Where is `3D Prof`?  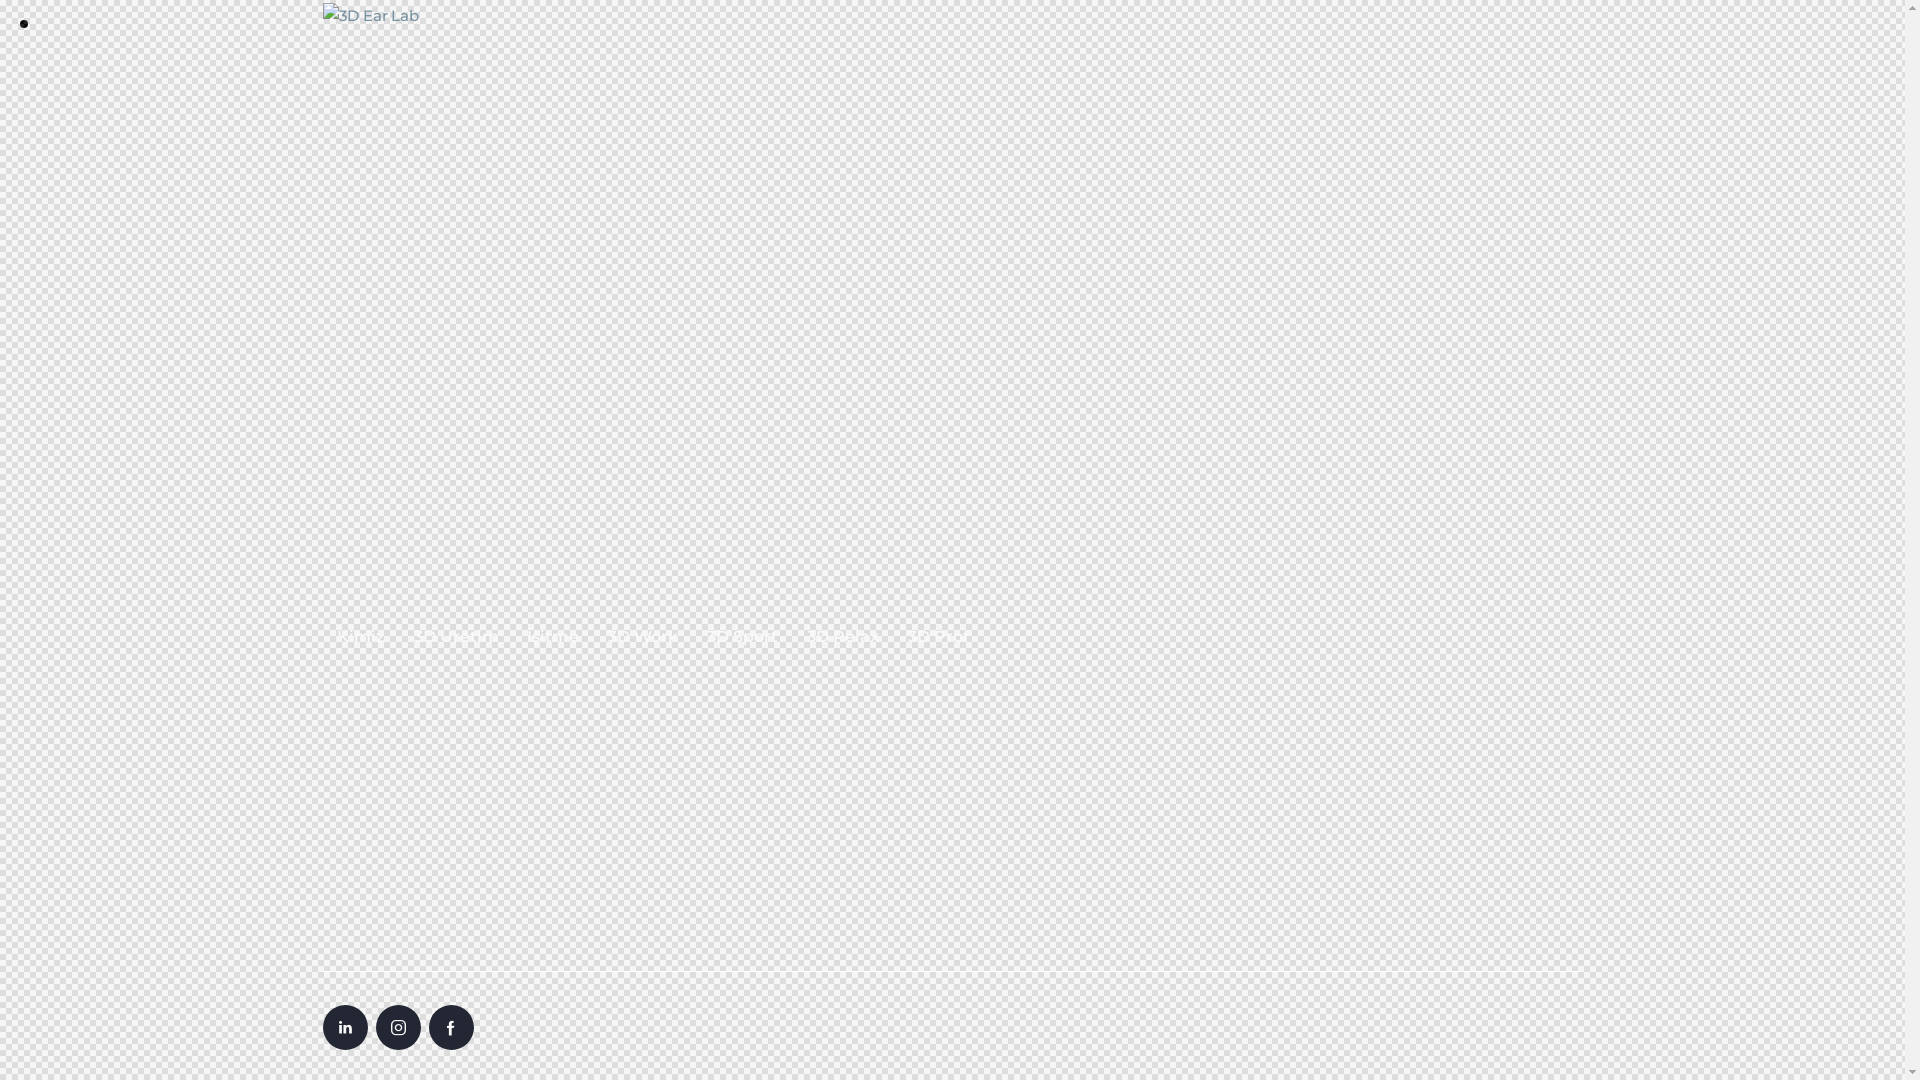 3D Prof is located at coordinates (938, 636).